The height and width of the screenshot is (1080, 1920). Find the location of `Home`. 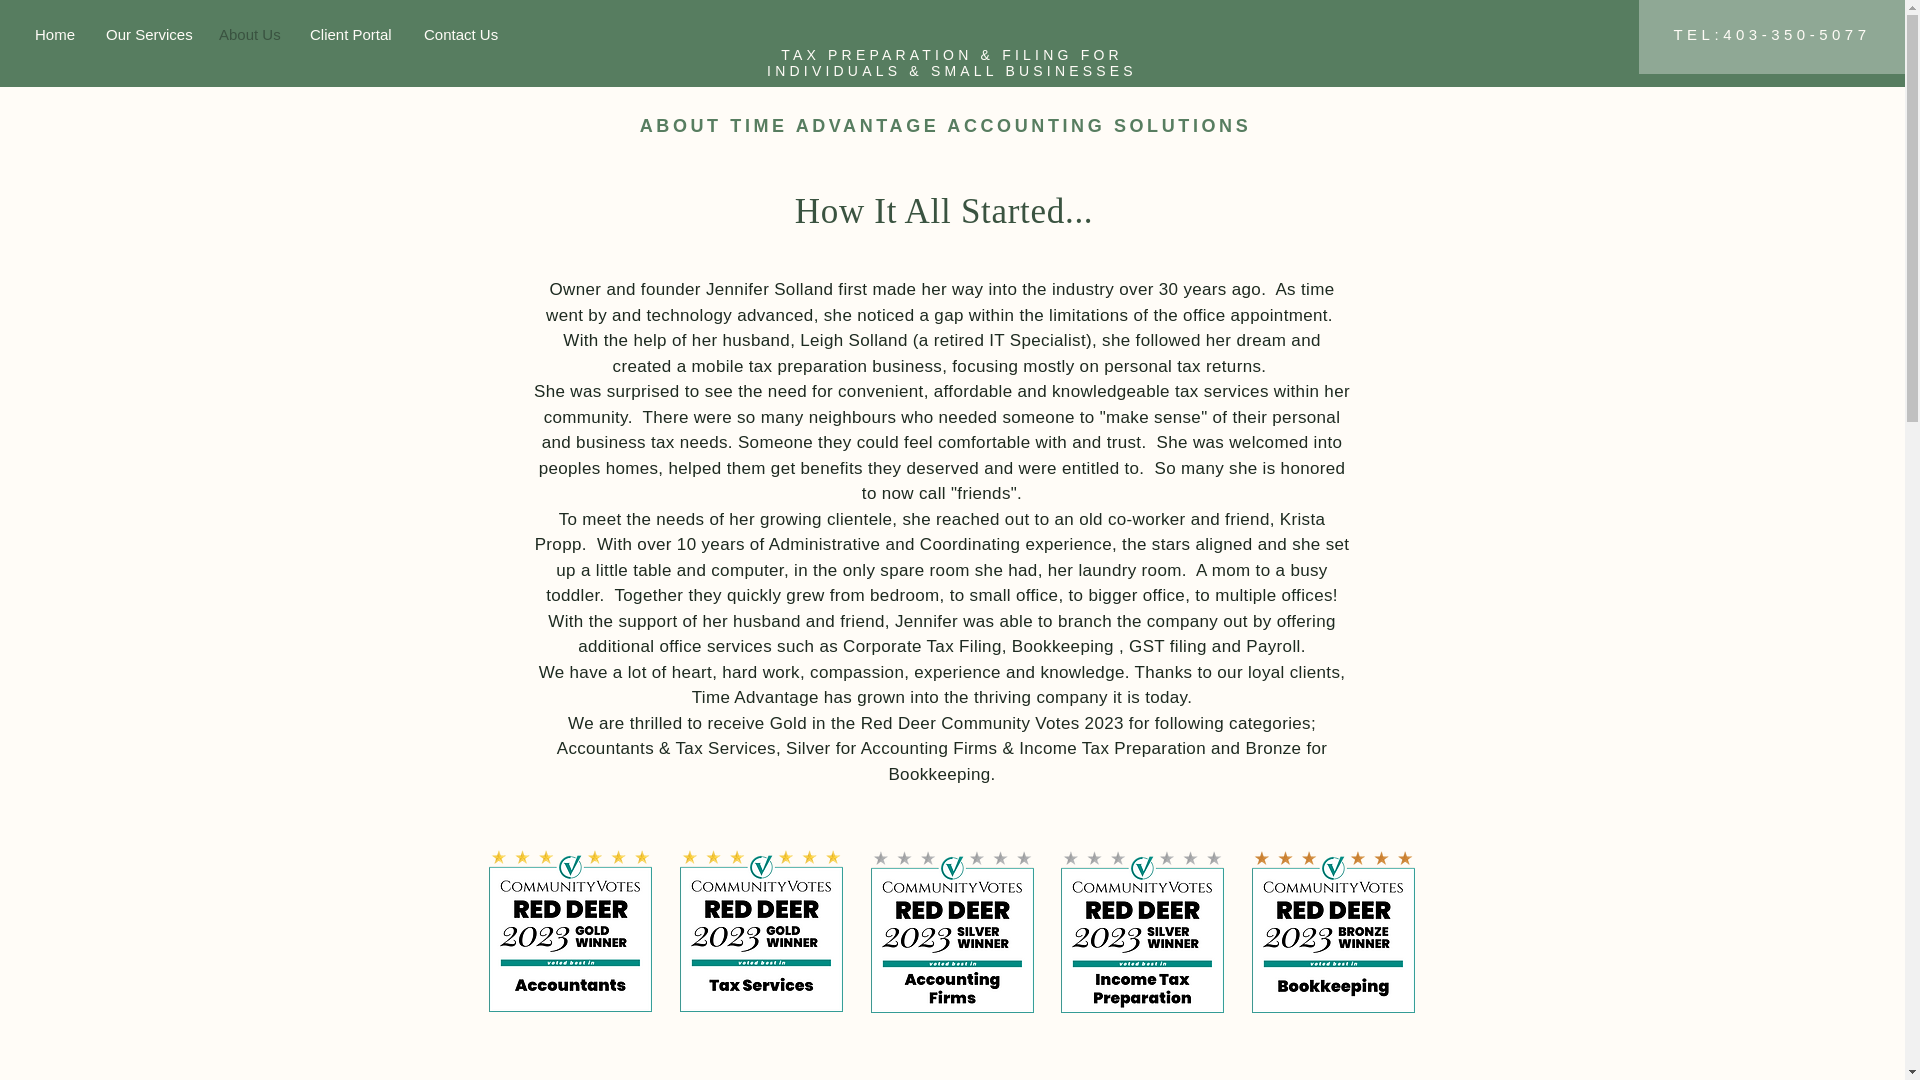

Home is located at coordinates (54, 34).